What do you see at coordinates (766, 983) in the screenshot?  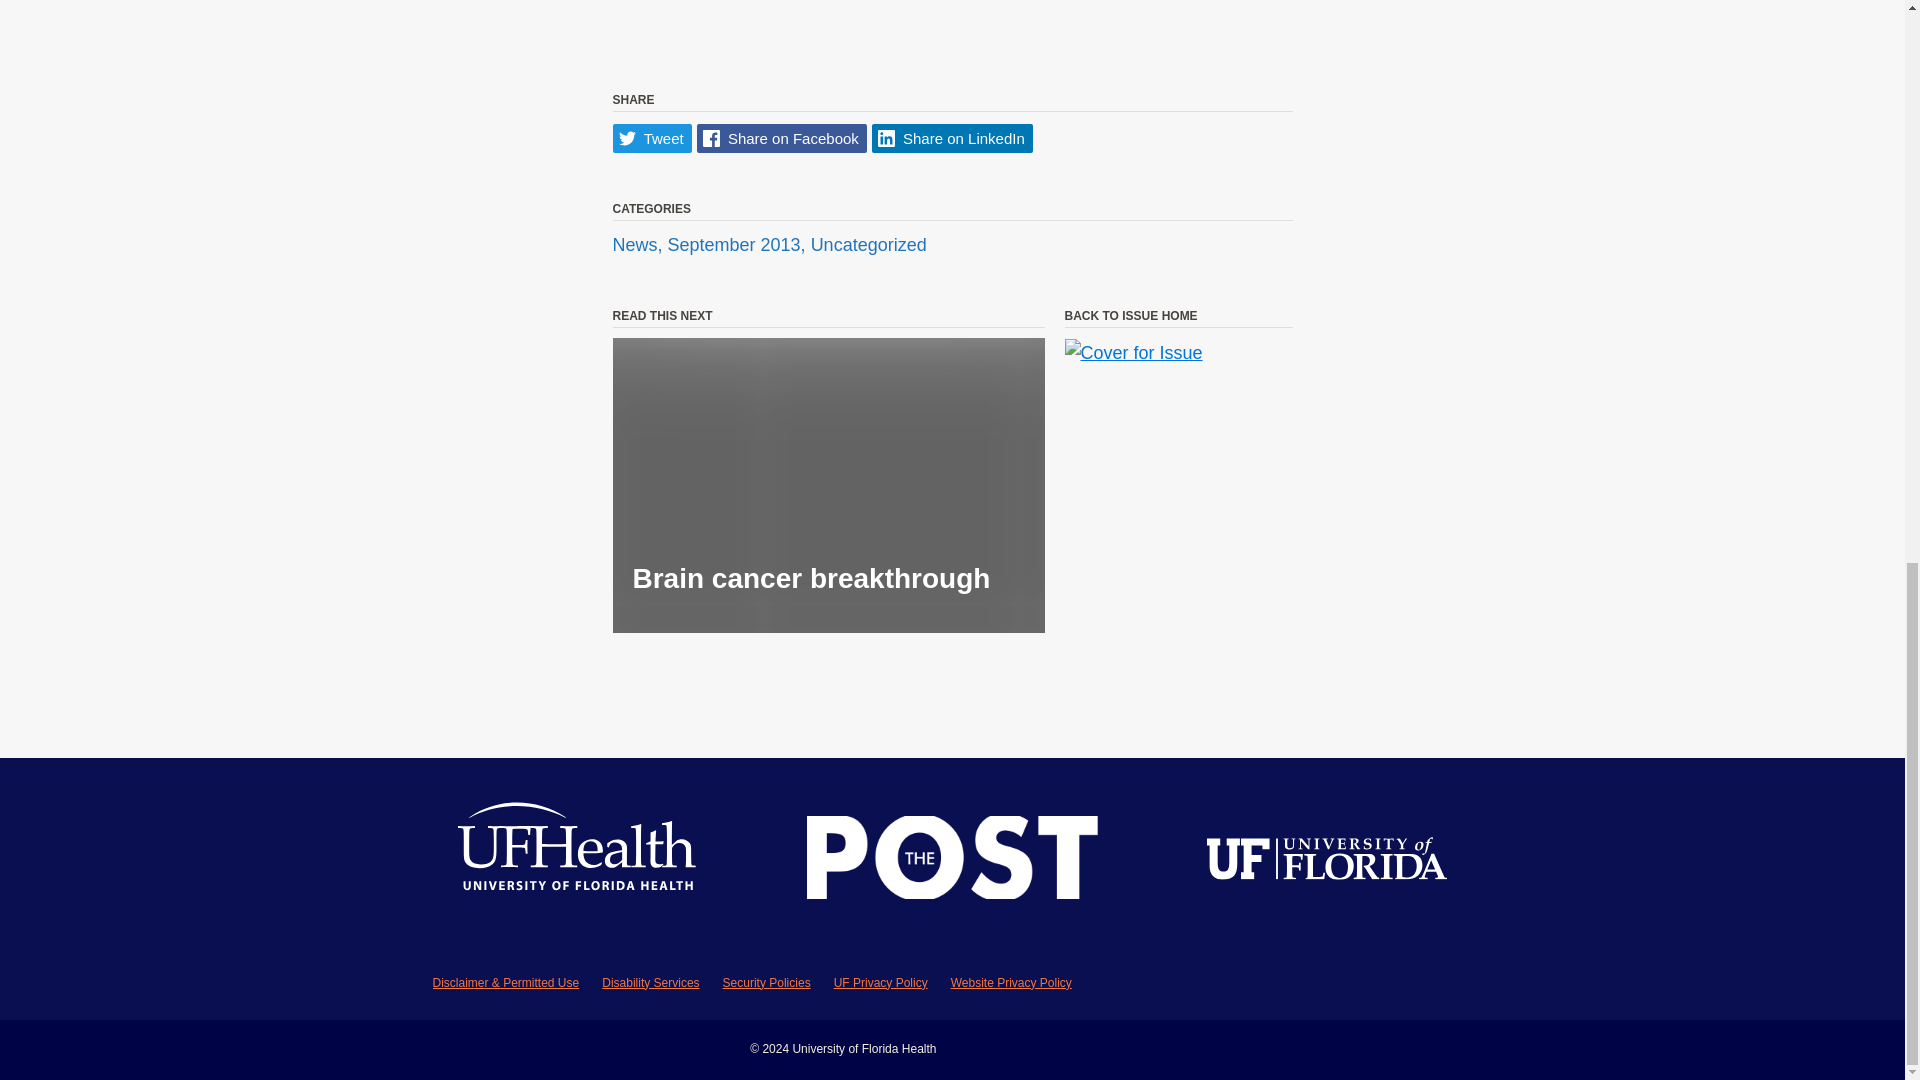 I see `Security Policies` at bounding box center [766, 983].